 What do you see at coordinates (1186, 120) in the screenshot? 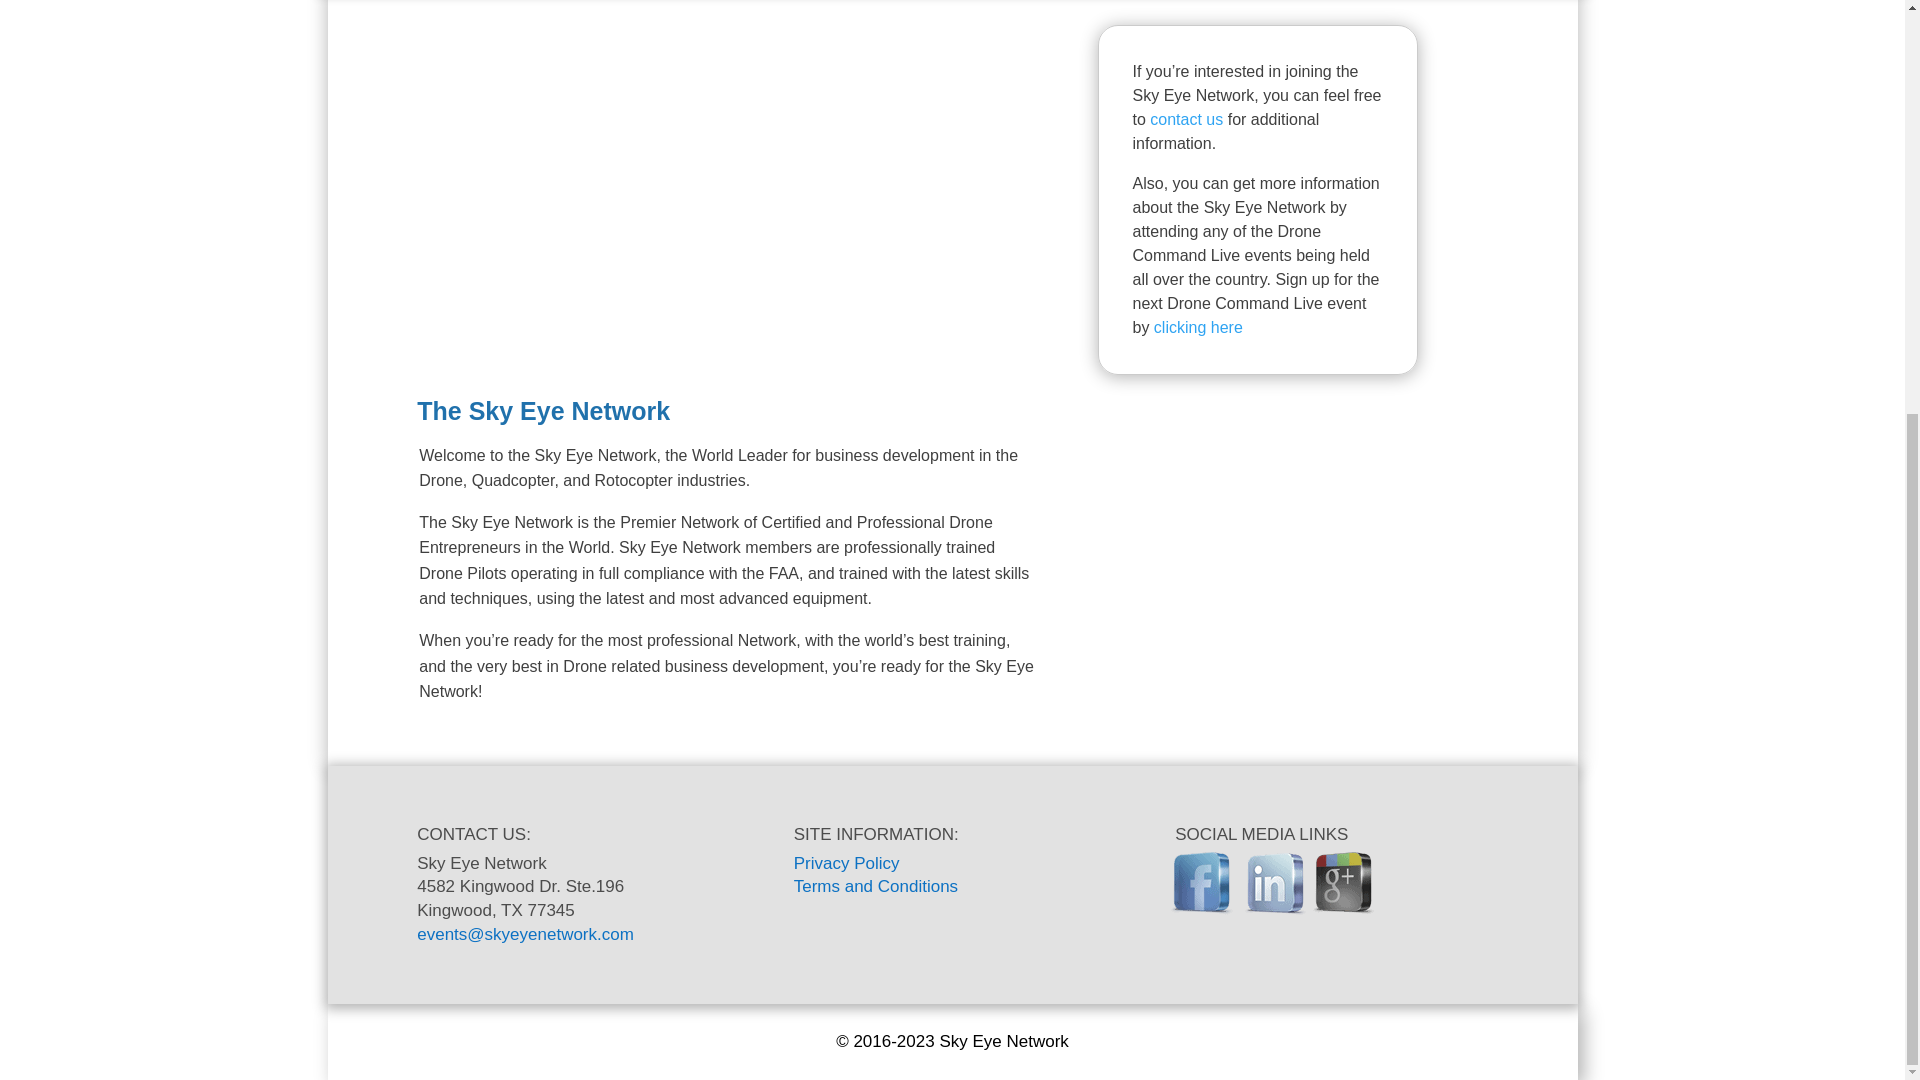
I see `Contact` at bounding box center [1186, 120].